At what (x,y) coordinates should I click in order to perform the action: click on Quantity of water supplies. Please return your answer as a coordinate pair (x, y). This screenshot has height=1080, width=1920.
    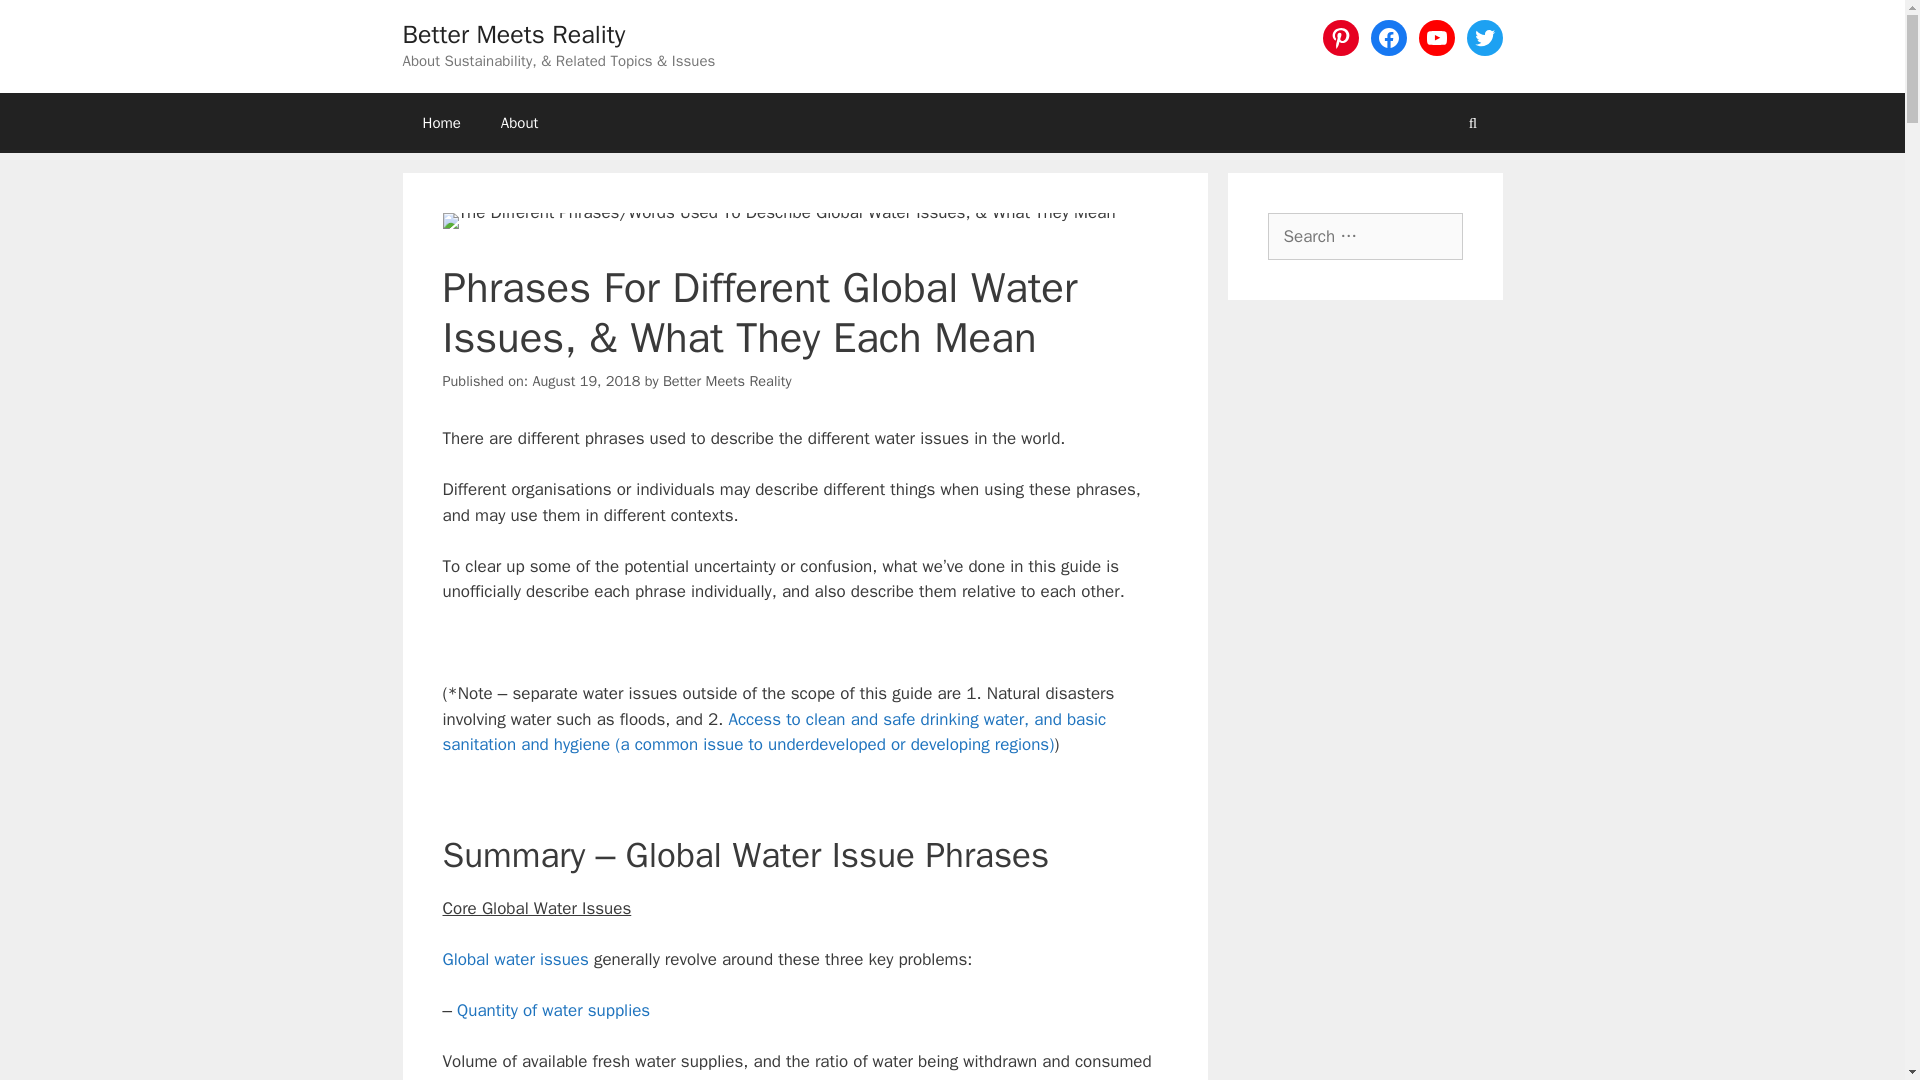
    Looking at the image, I should click on (553, 1010).